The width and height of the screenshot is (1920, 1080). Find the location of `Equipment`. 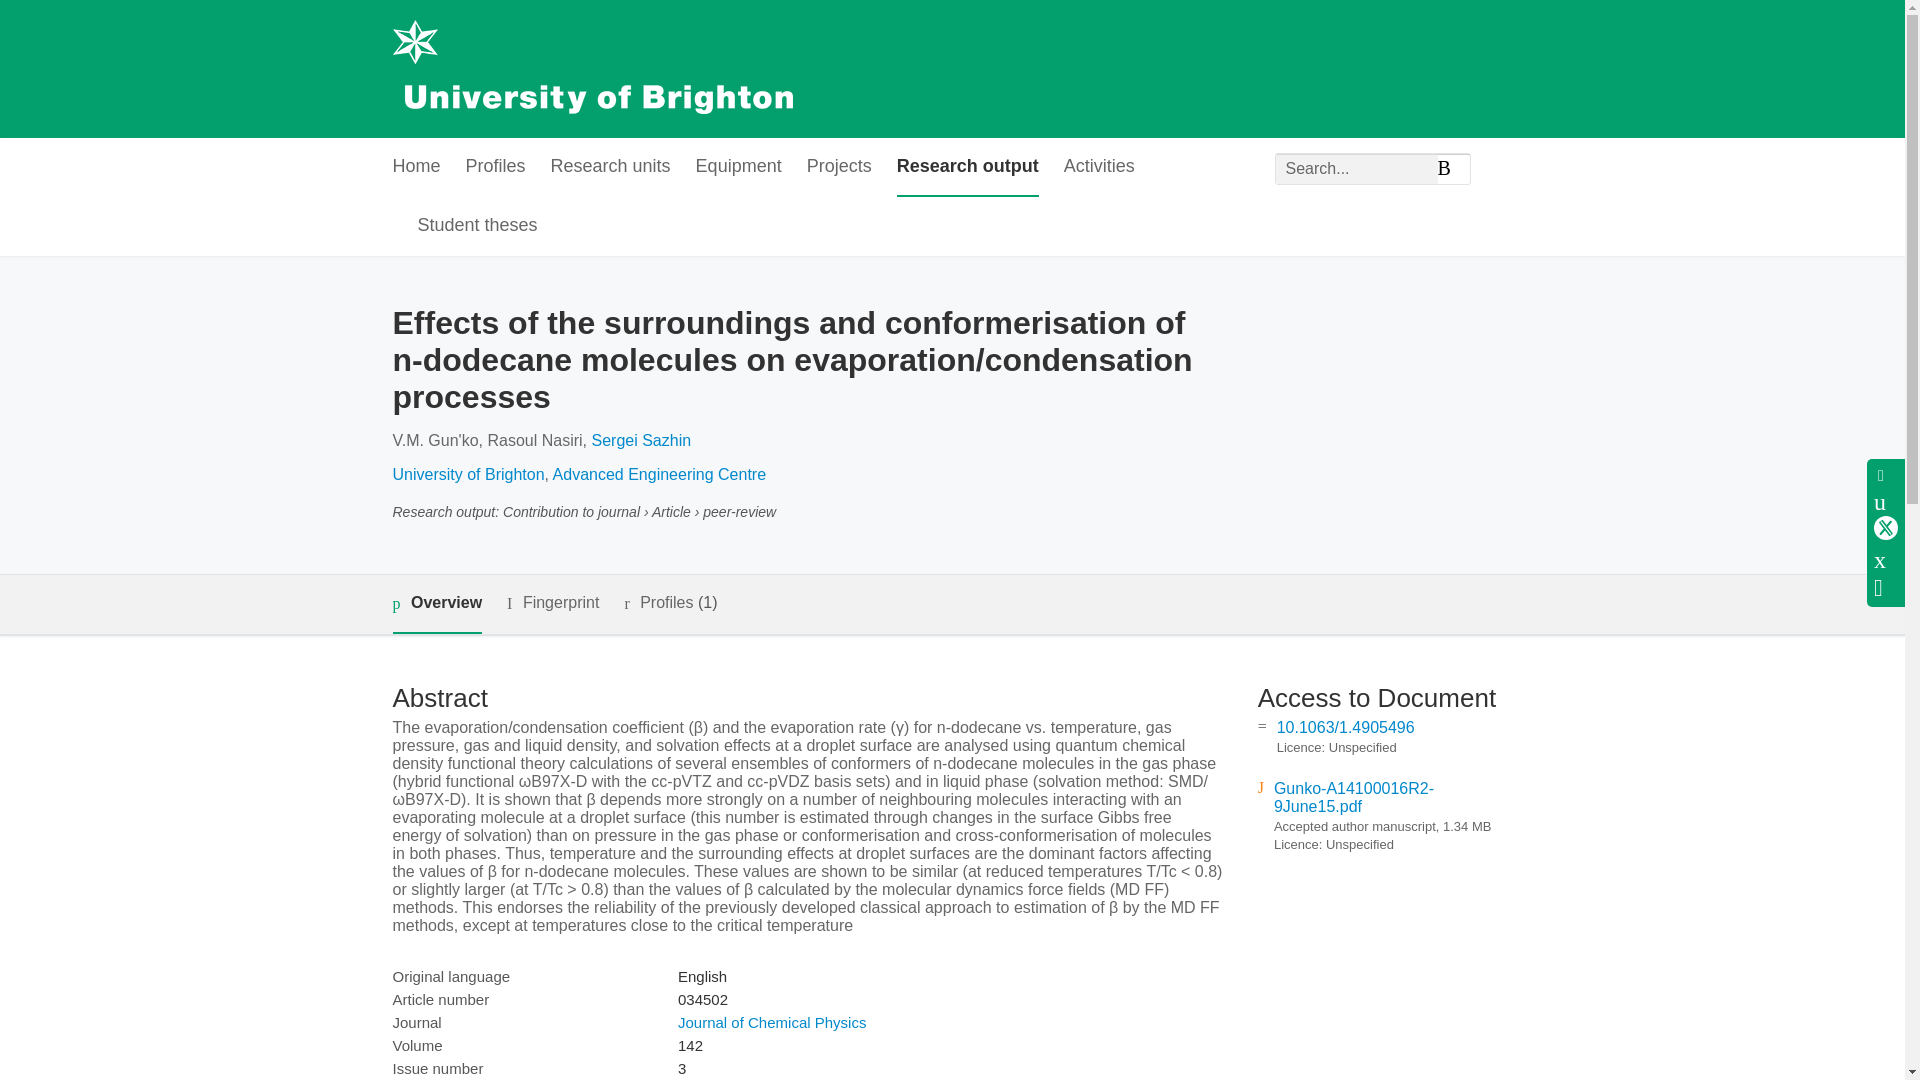

Equipment is located at coordinates (738, 167).